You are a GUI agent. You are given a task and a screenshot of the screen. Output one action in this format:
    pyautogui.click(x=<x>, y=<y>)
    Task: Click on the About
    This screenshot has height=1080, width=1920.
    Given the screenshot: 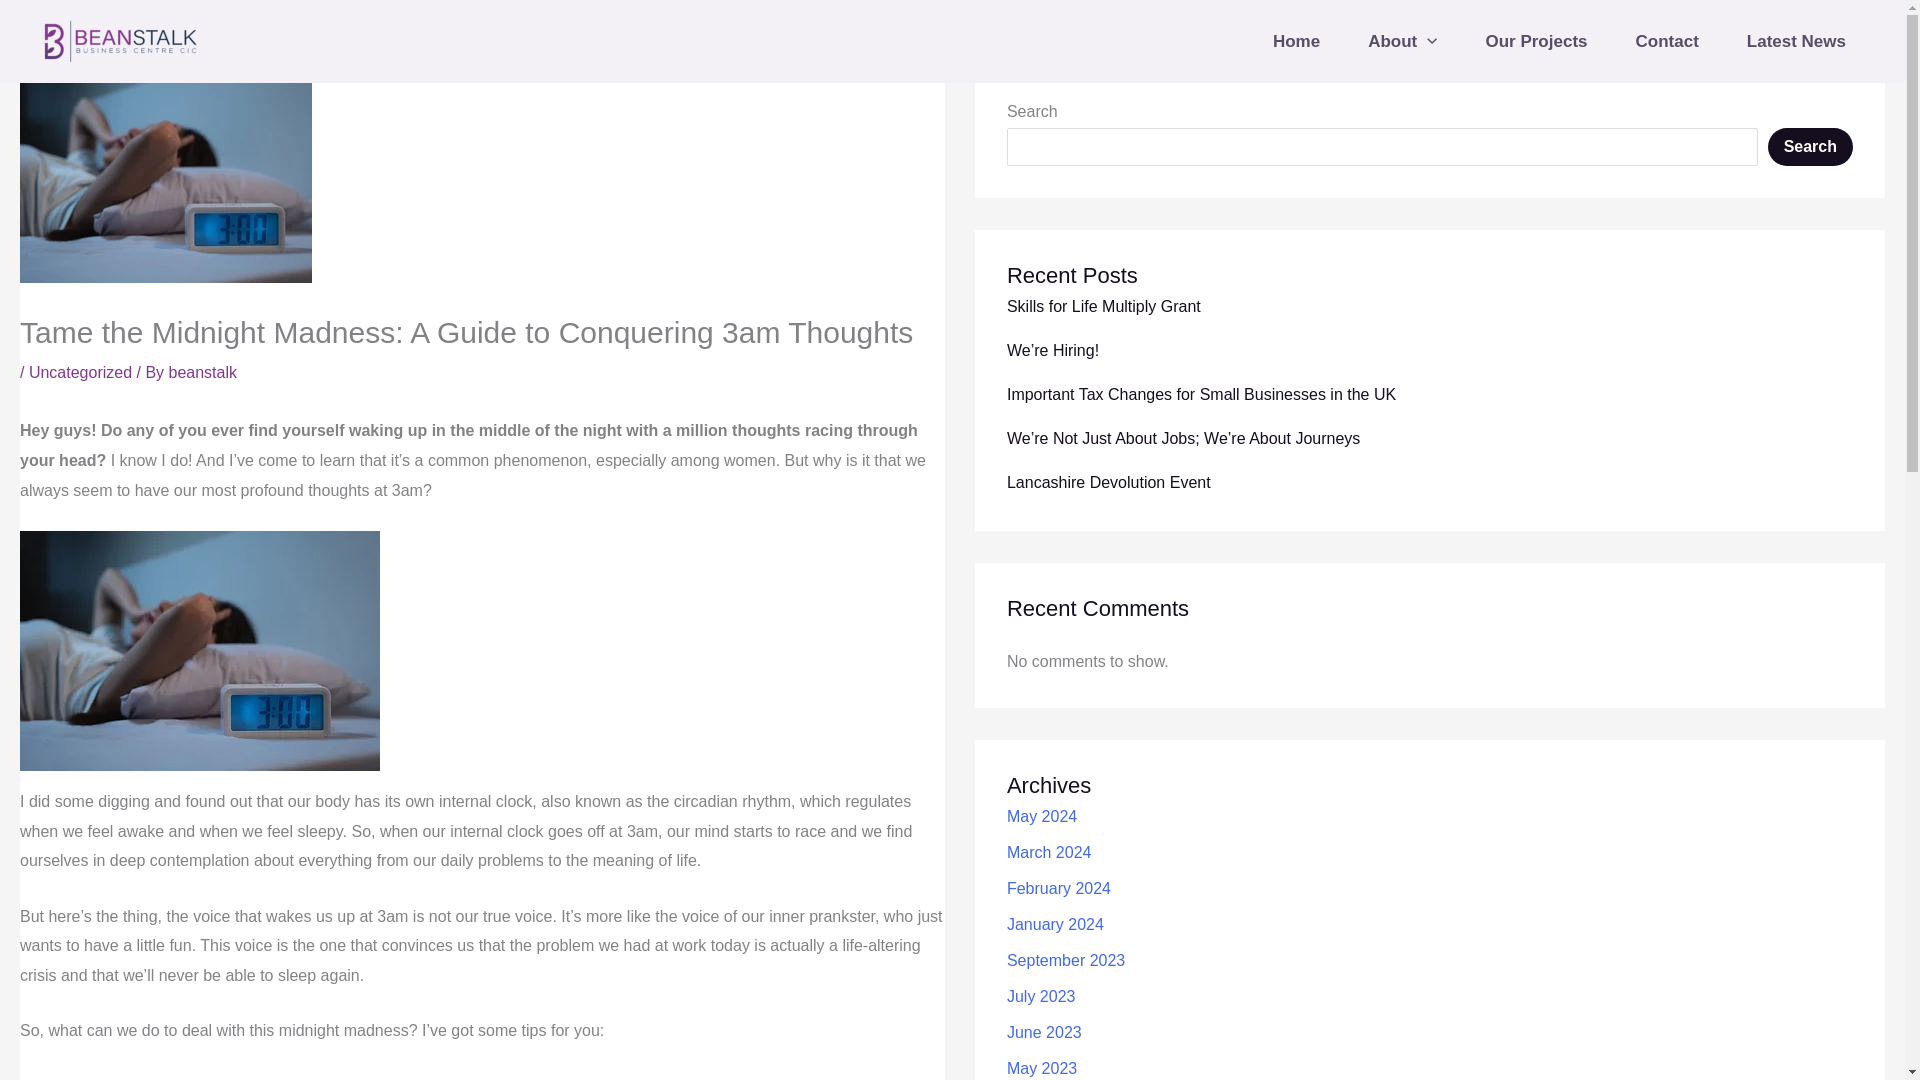 What is the action you would take?
    pyautogui.click(x=1402, y=40)
    